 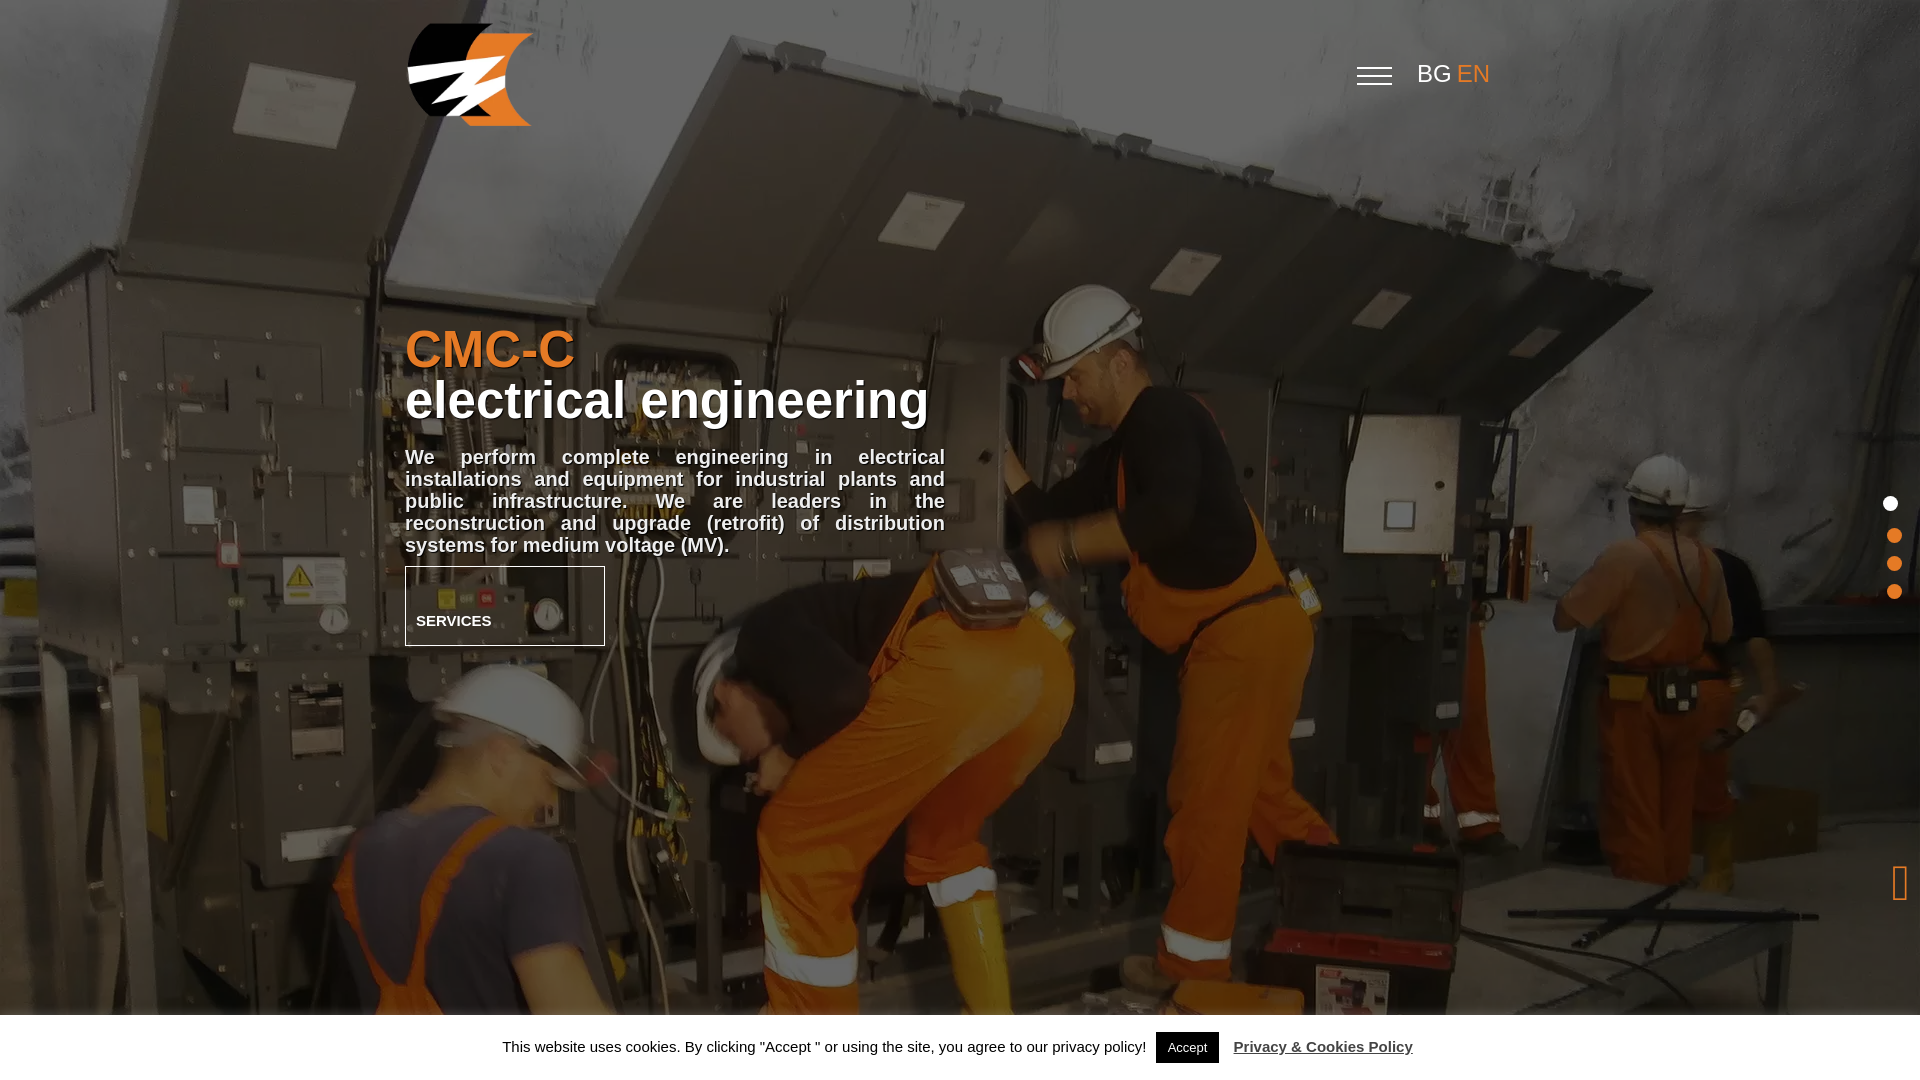 I want to click on Career, so click(x=1888, y=586).